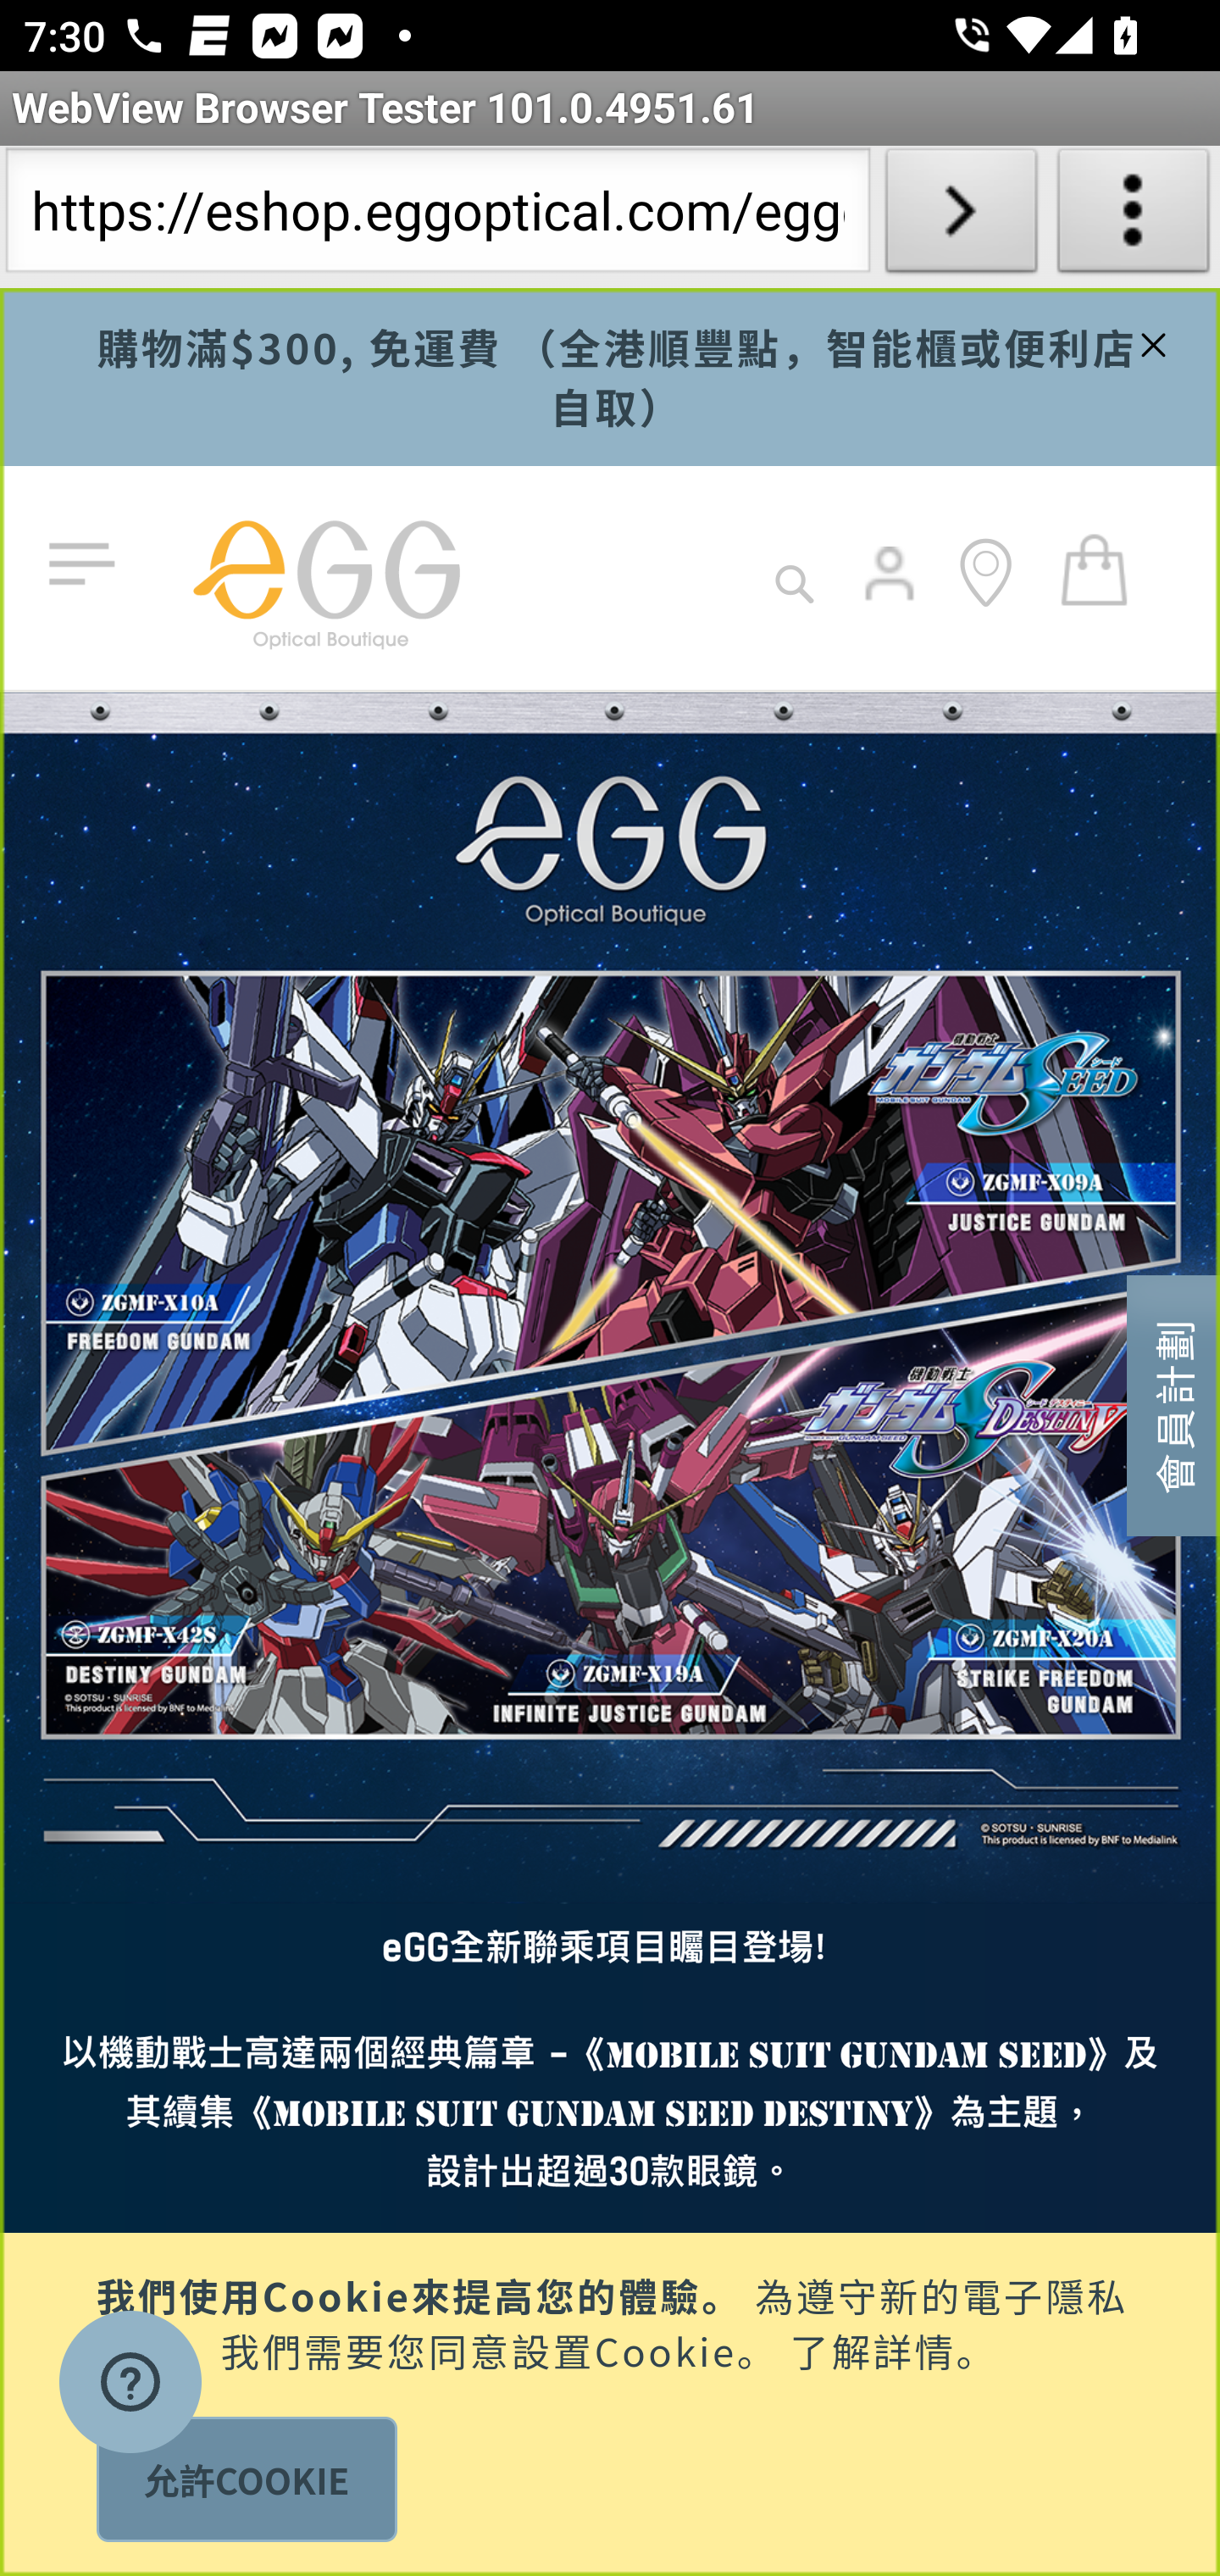 The width and height of the screenshot is (1220, 2576). What do you see at coordinates (1149, 340) in the screenshot?
I see `` at bounding box center [1149, 340].